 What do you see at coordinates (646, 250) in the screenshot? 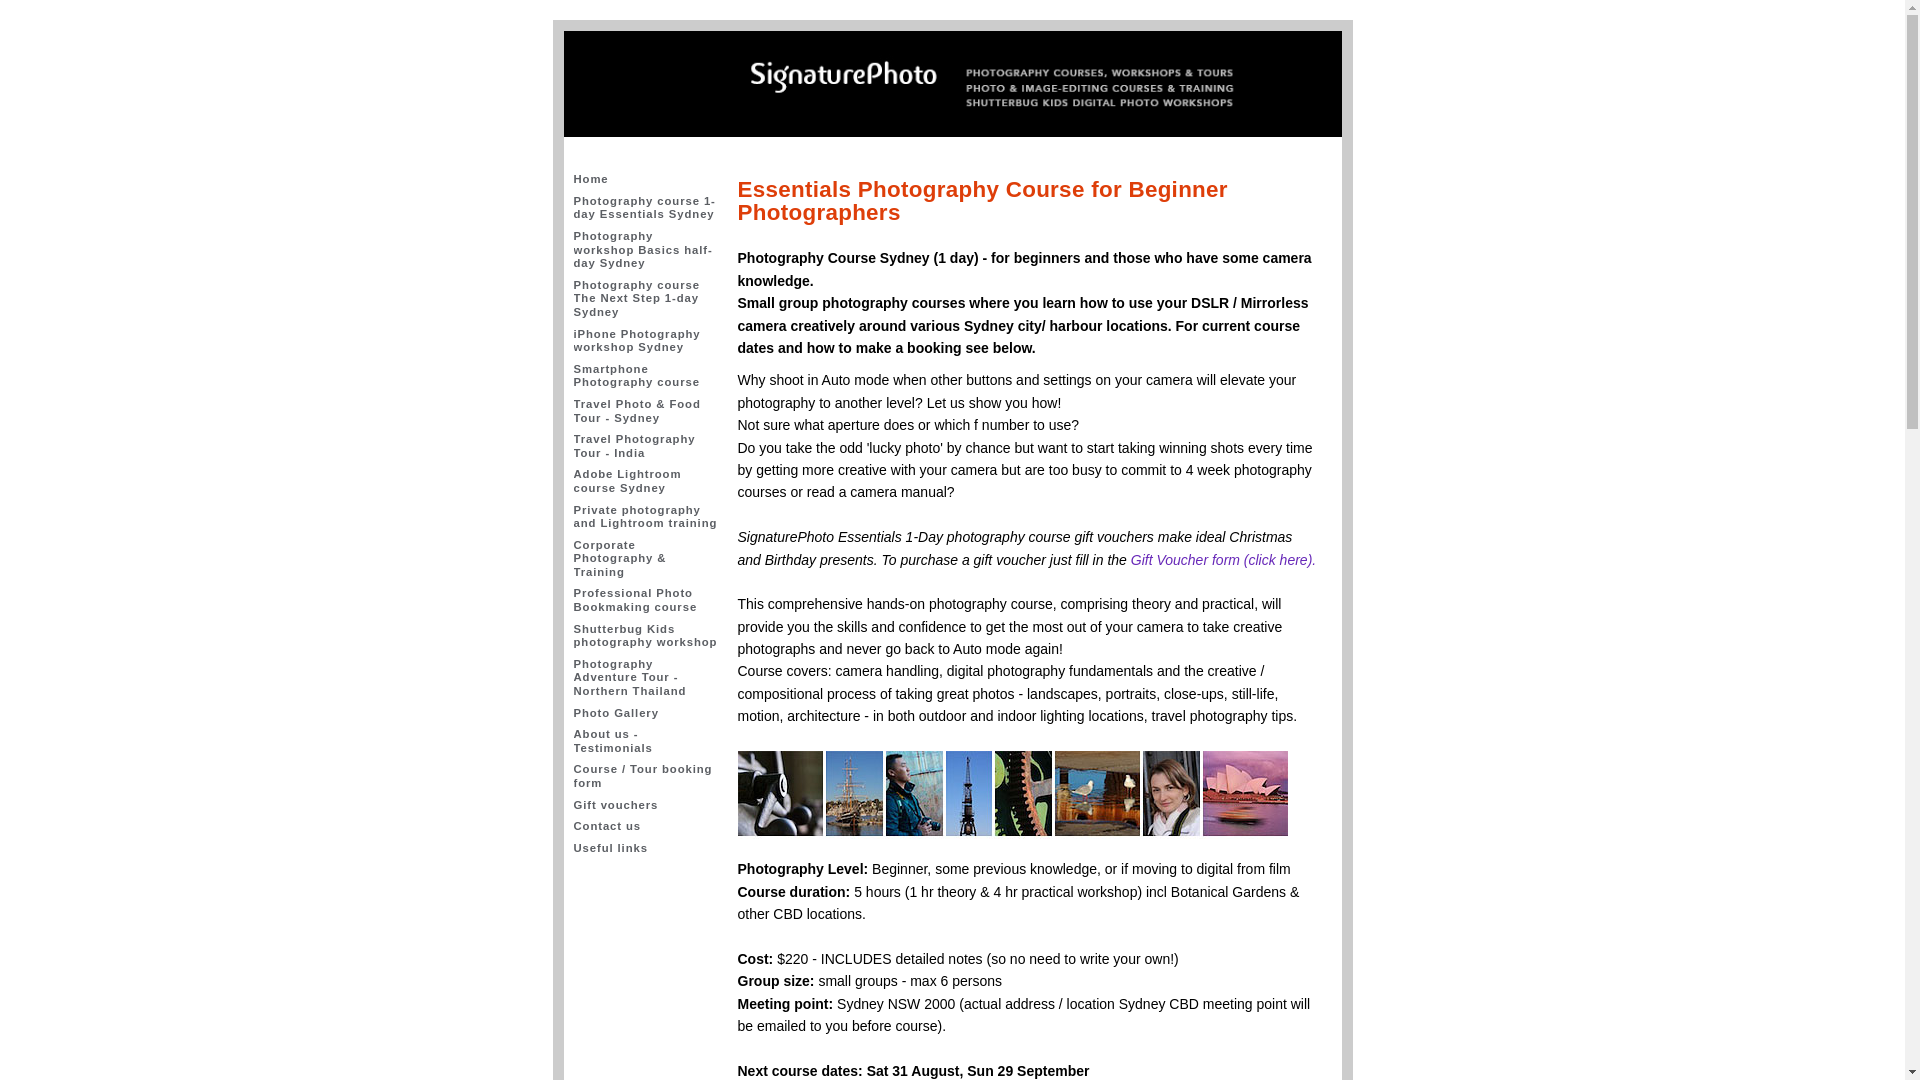
I see `Photography workshop Basics half-day Sydney` at bounding box center [646, 250].